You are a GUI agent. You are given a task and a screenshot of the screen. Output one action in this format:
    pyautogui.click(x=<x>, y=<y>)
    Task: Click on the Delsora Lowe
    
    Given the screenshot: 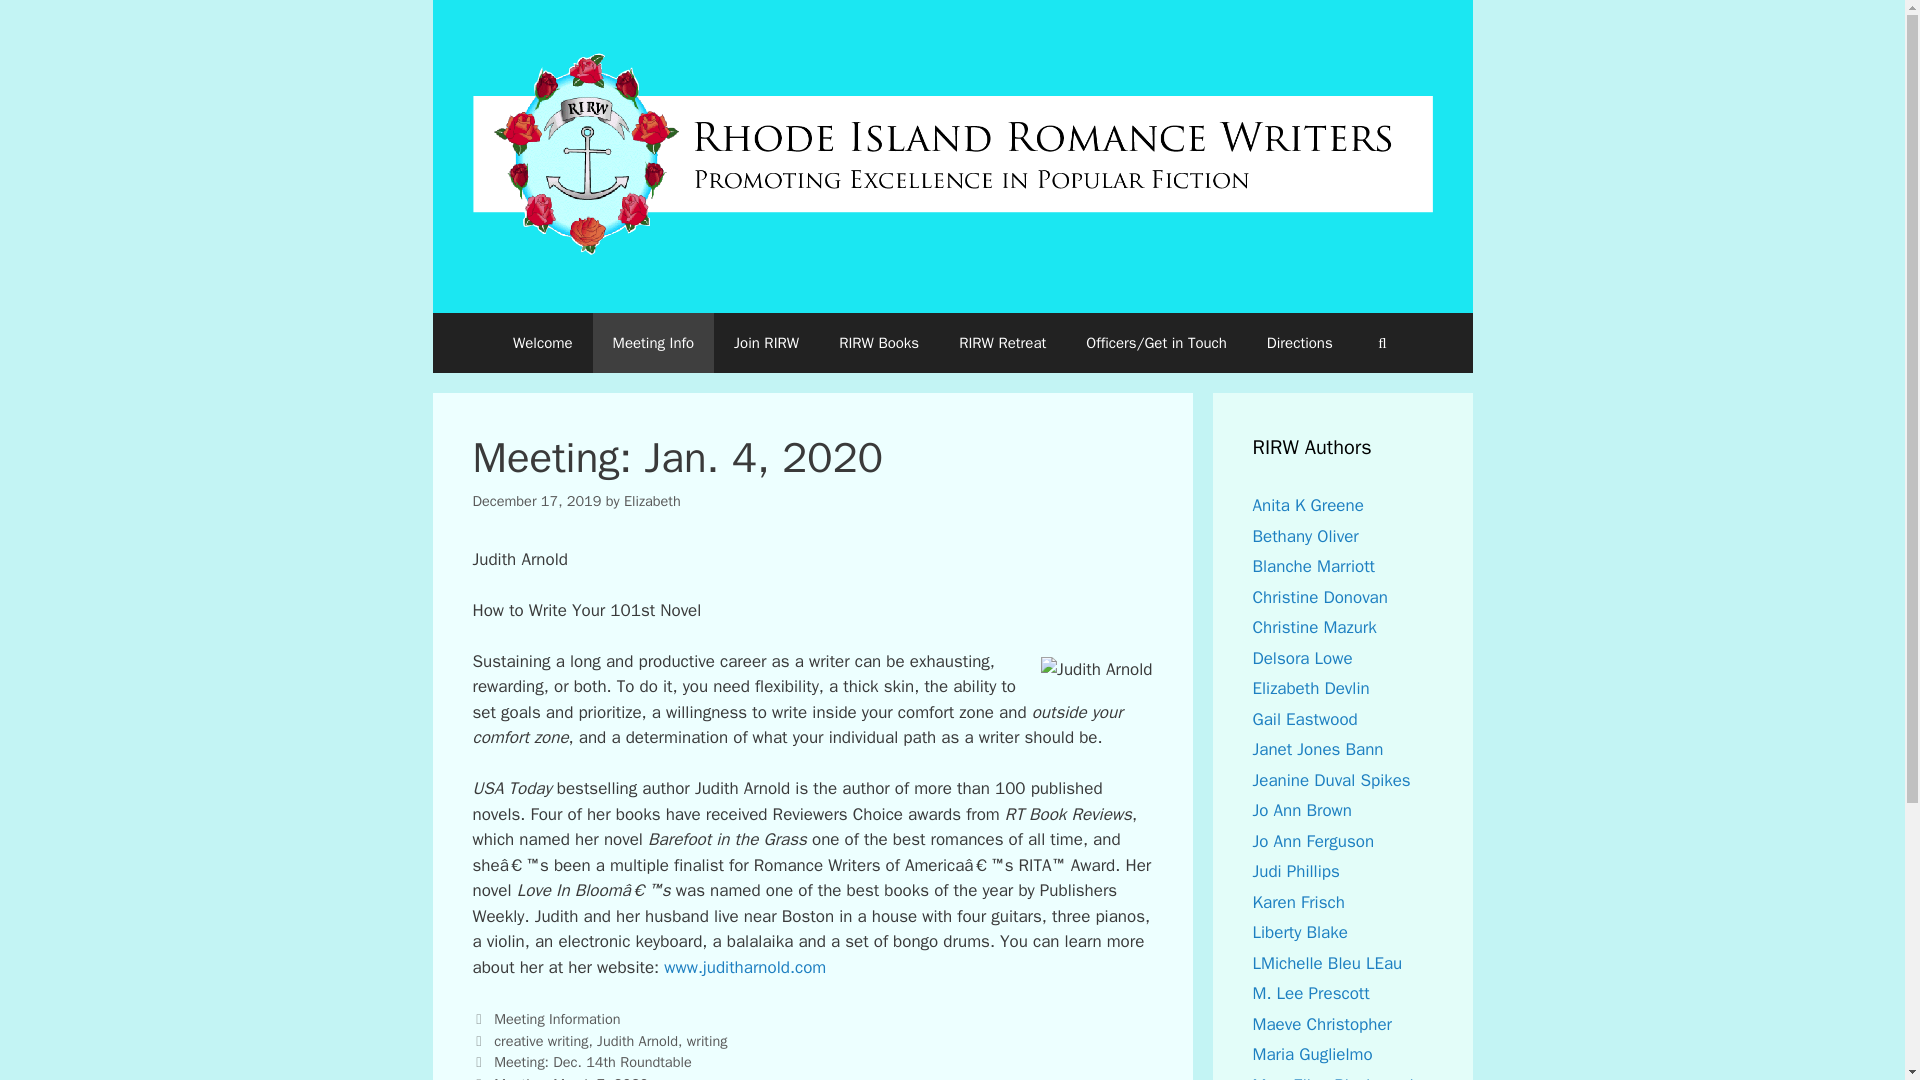 What is the action you would take?
    pyautogui.click(x=1301, y=658)
    